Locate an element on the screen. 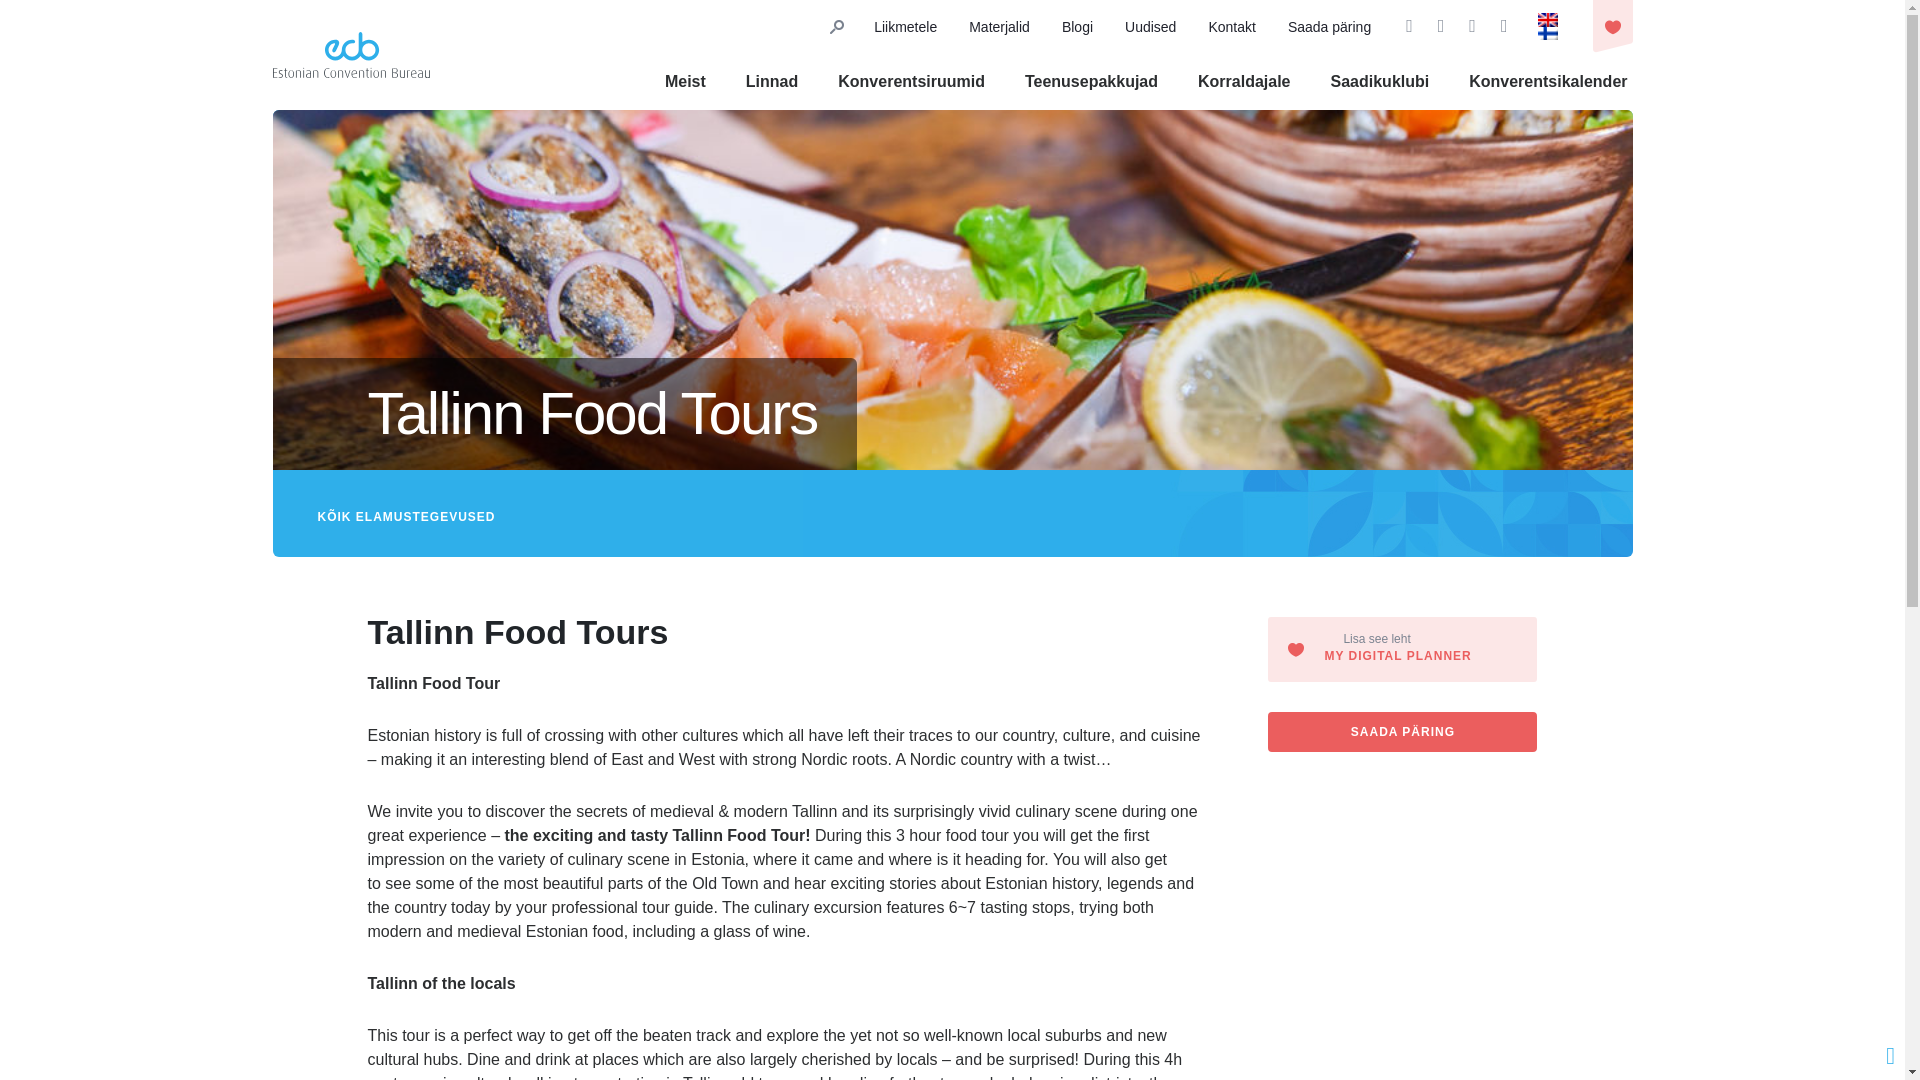  Otsi is located at coordinates (1322, 130).